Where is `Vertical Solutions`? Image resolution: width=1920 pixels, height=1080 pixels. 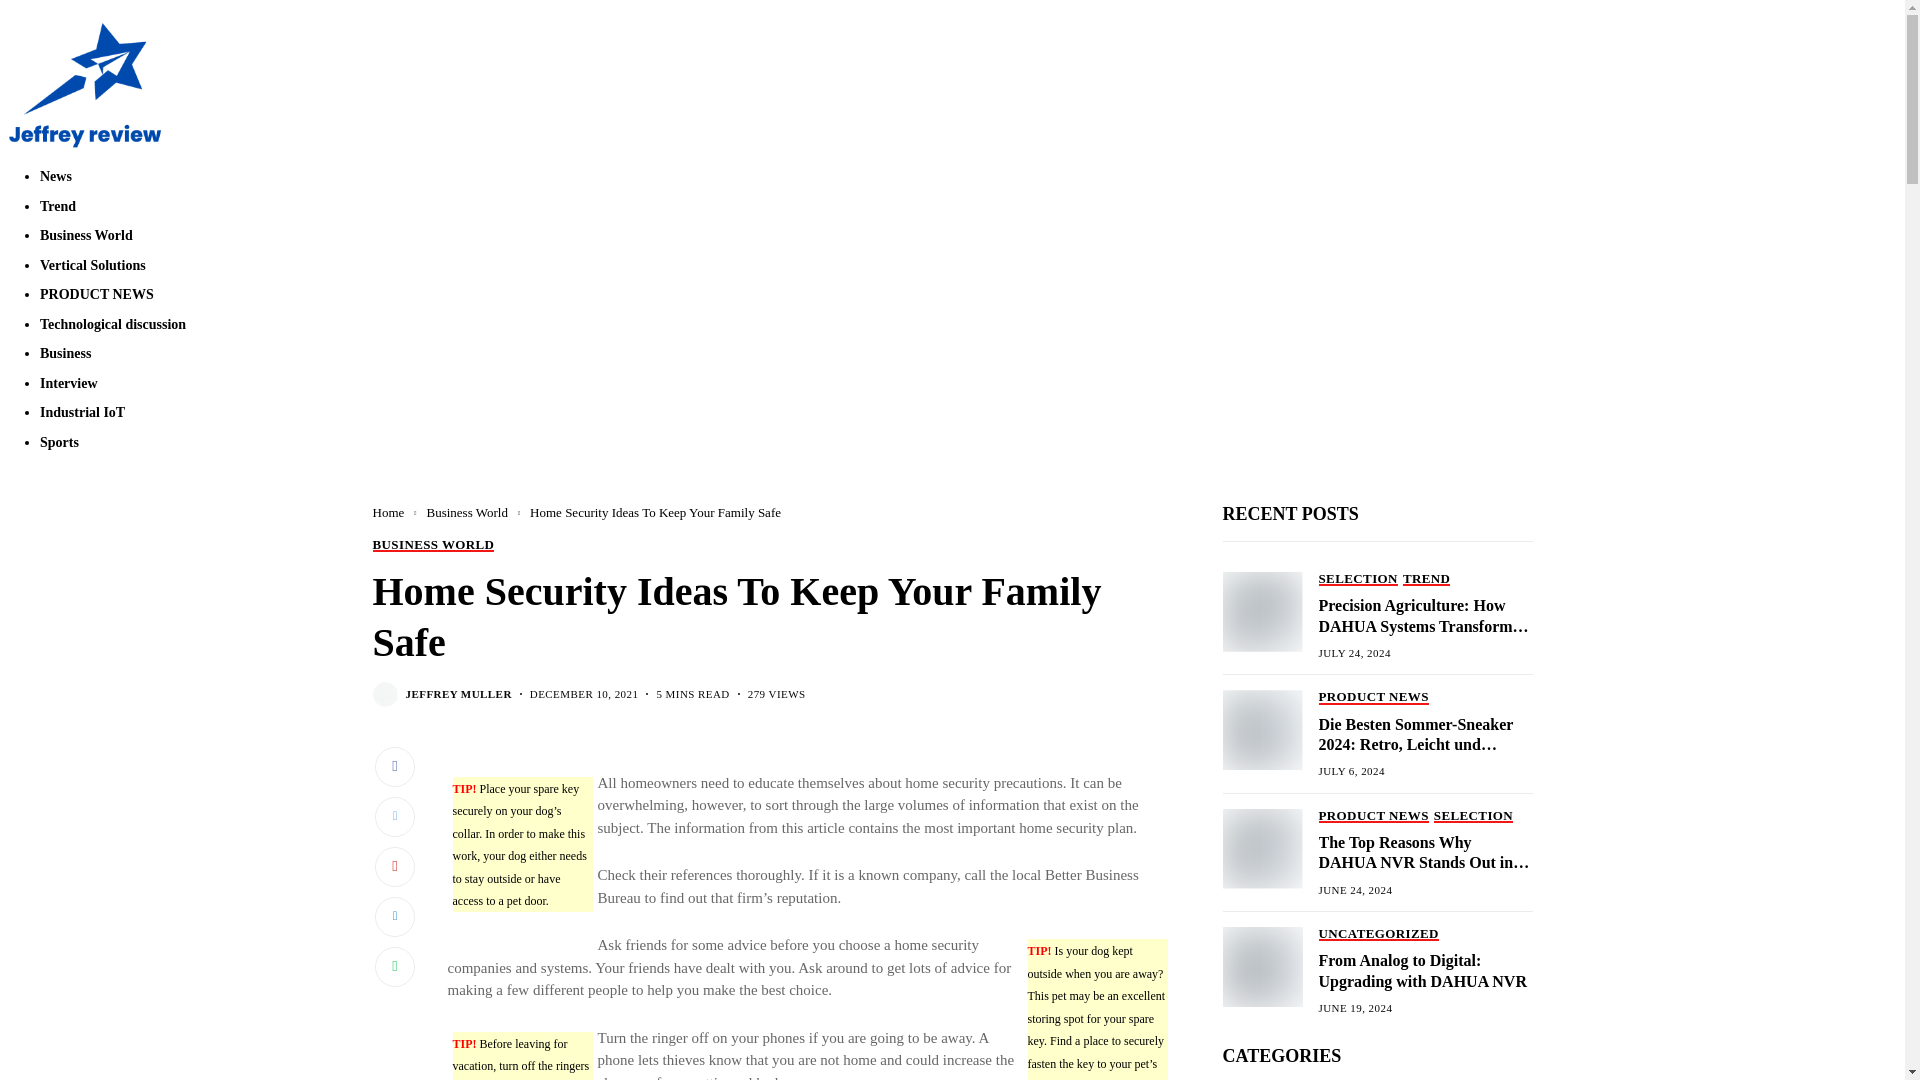 Vertical Solutions is located at coordinates (92, 266).